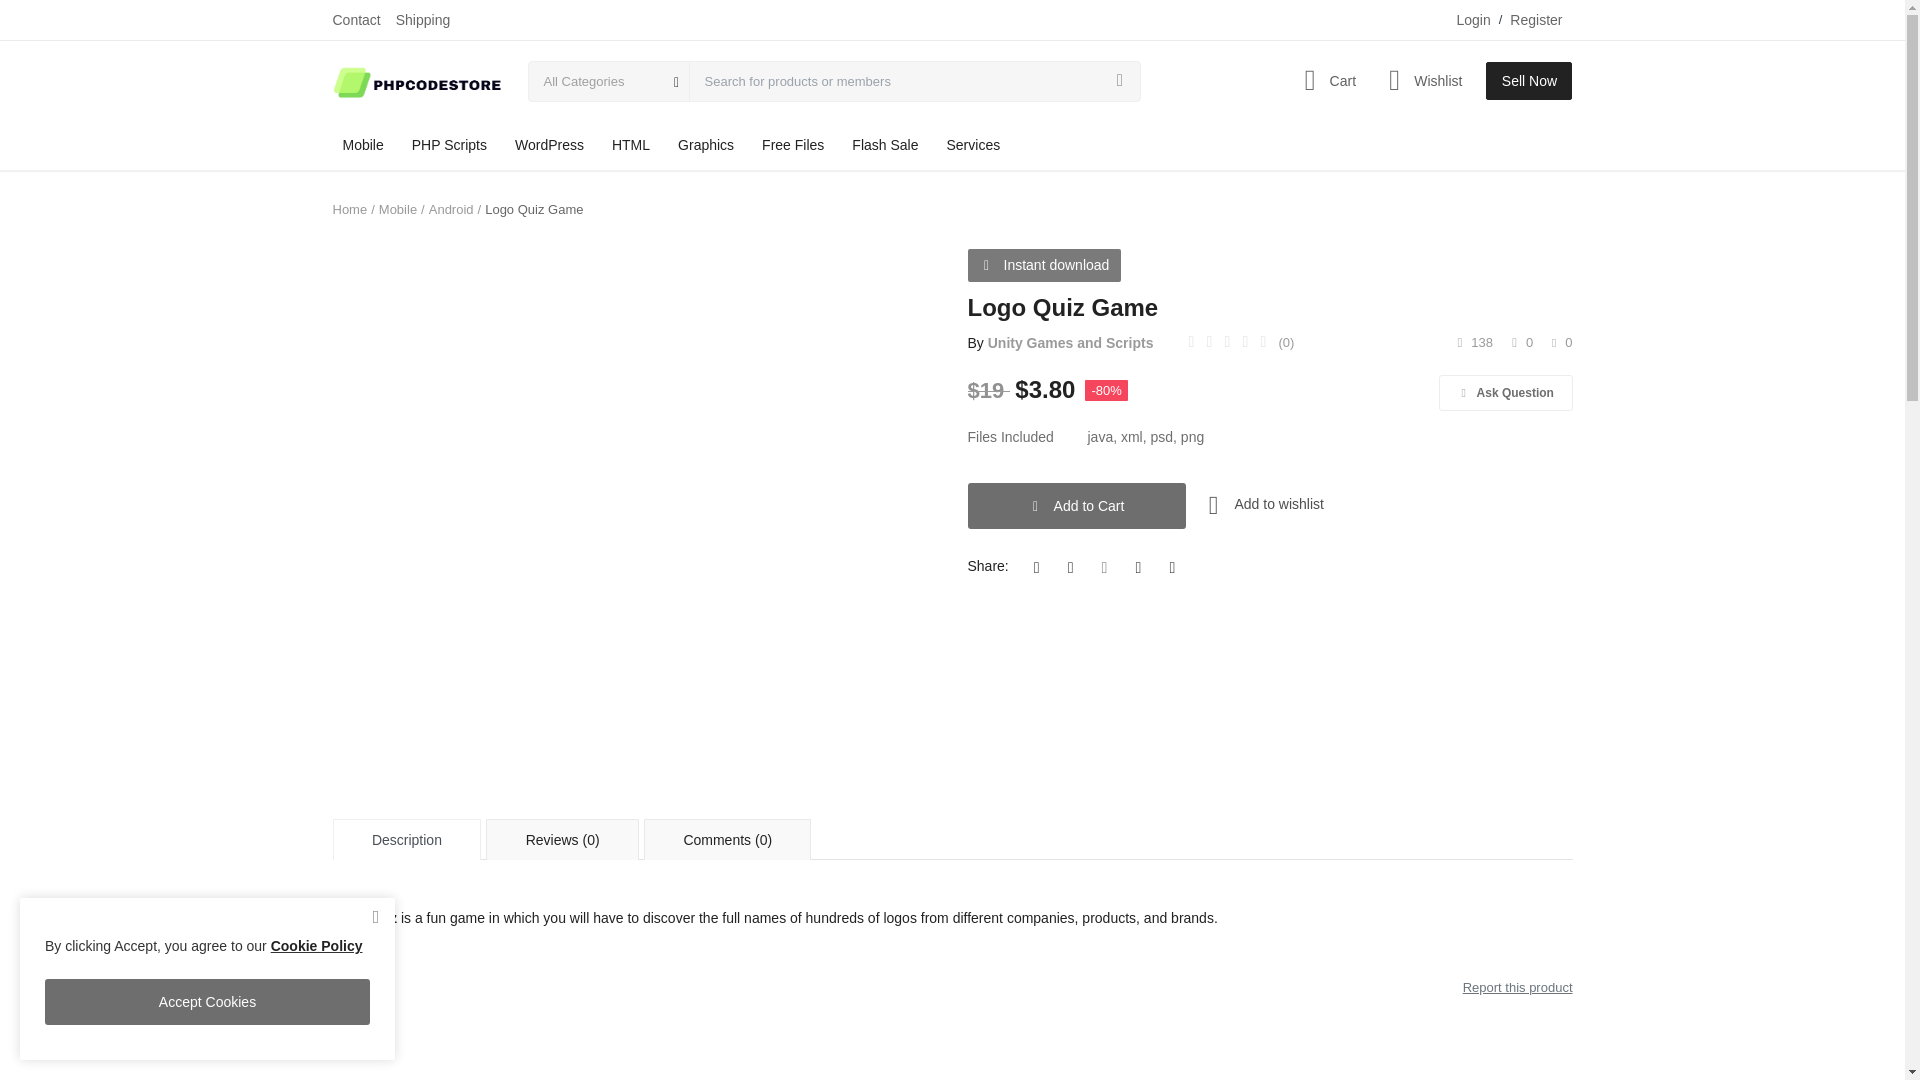 This screenshot has width=1920, height=1080. I want to click on All Categories, so click(608, 81).